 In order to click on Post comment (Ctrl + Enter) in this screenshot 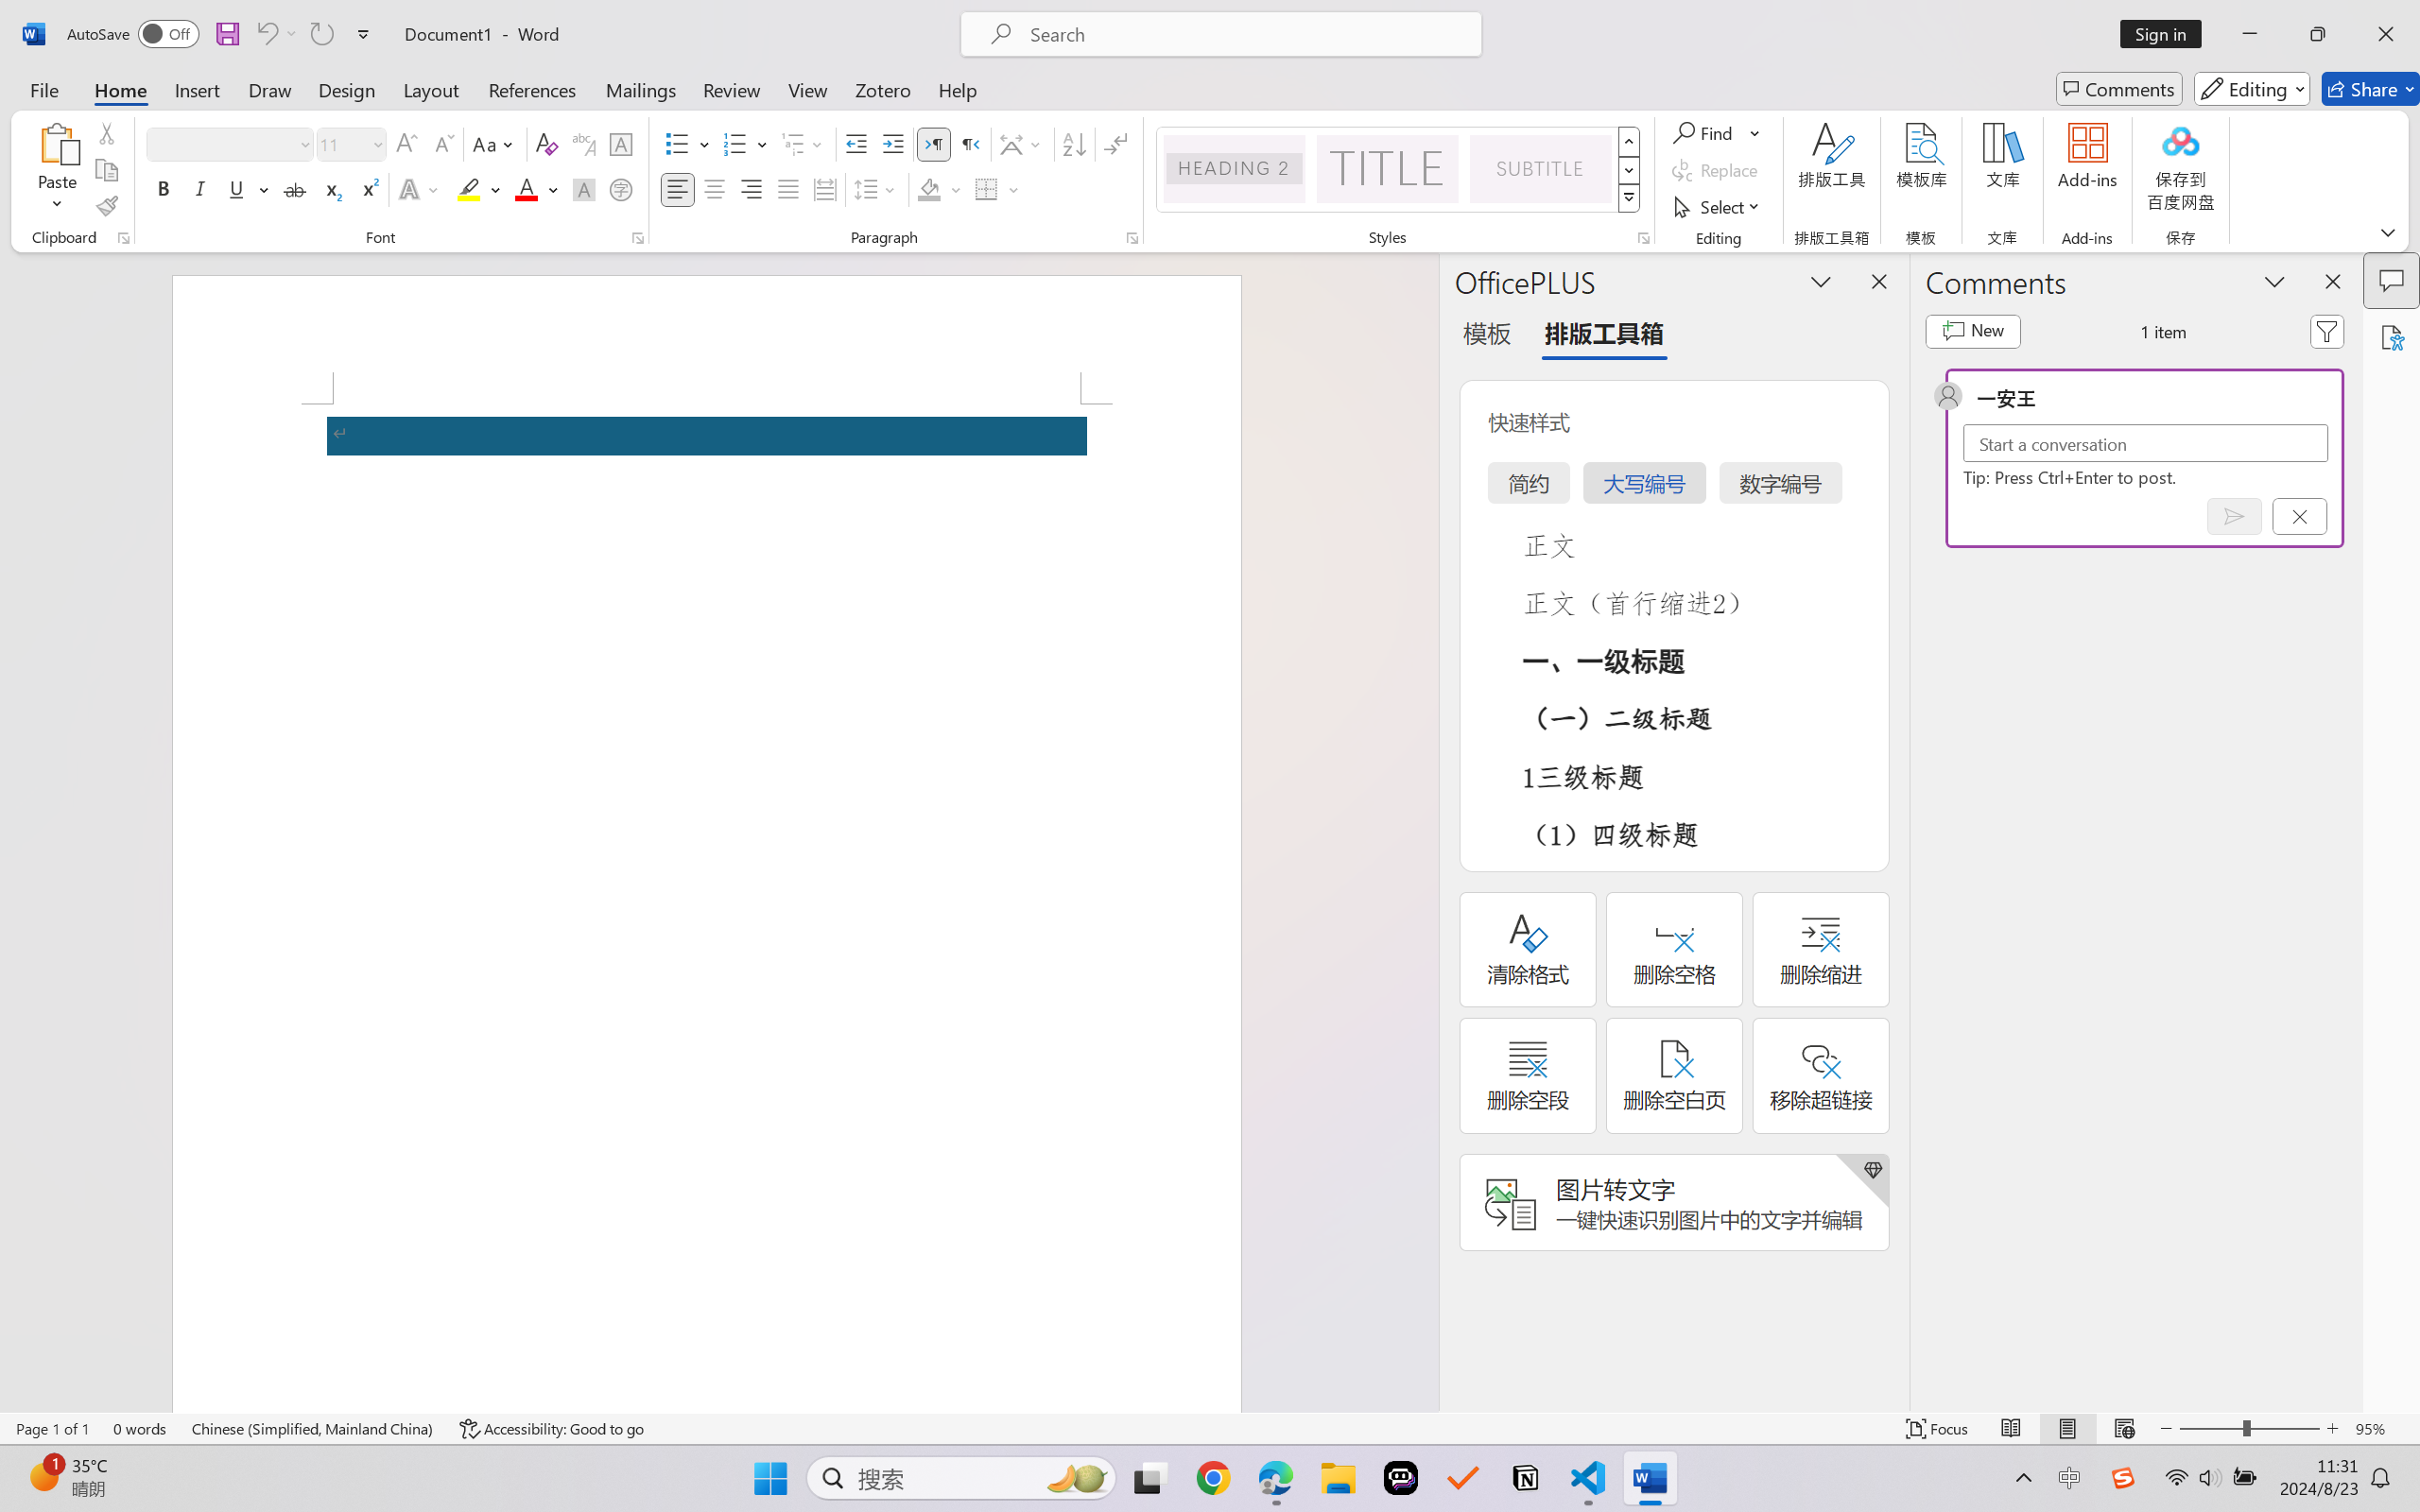, I will do `click(2235, 516)`.